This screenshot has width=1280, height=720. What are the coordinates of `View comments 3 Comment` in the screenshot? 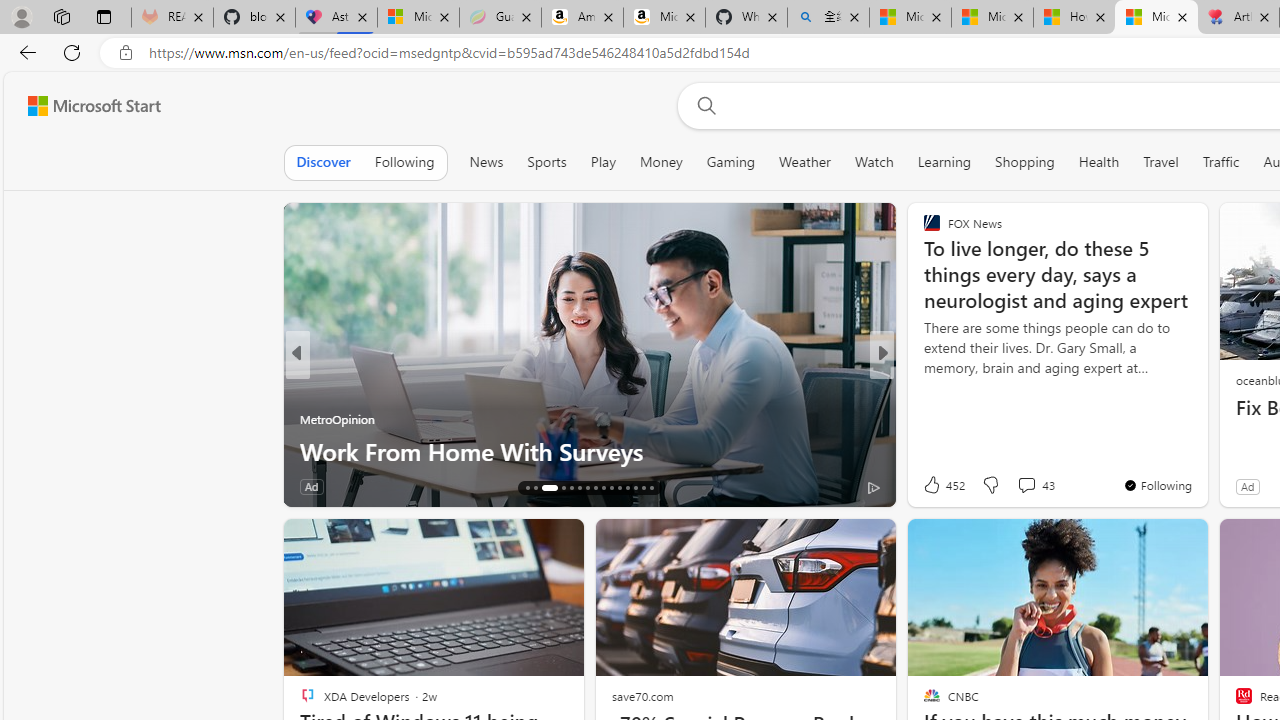 It's located at (1007, 486).